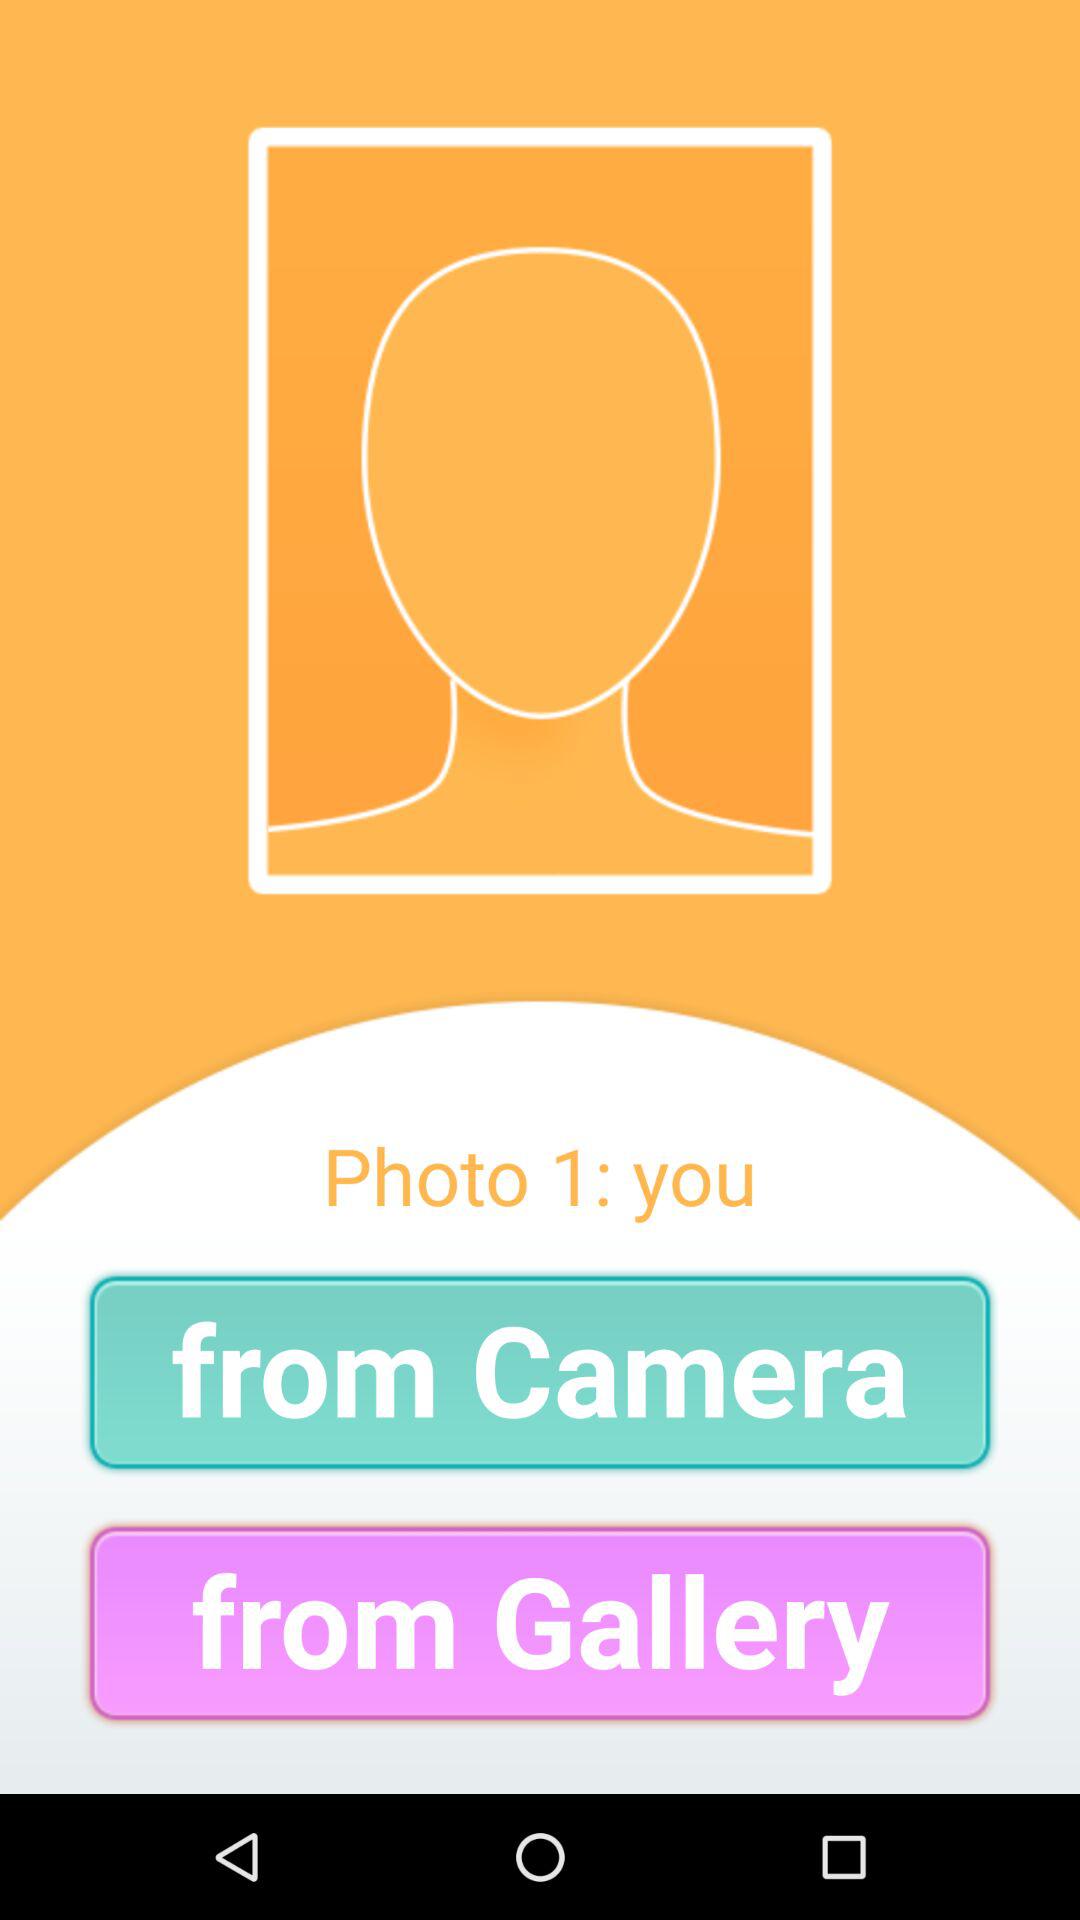 This screenshot has height=1920, width=1080. What do you see at coordinates (540, 1622) in the screenshot?
I see `tap from gallery item` at bounding box center [540, 1622].